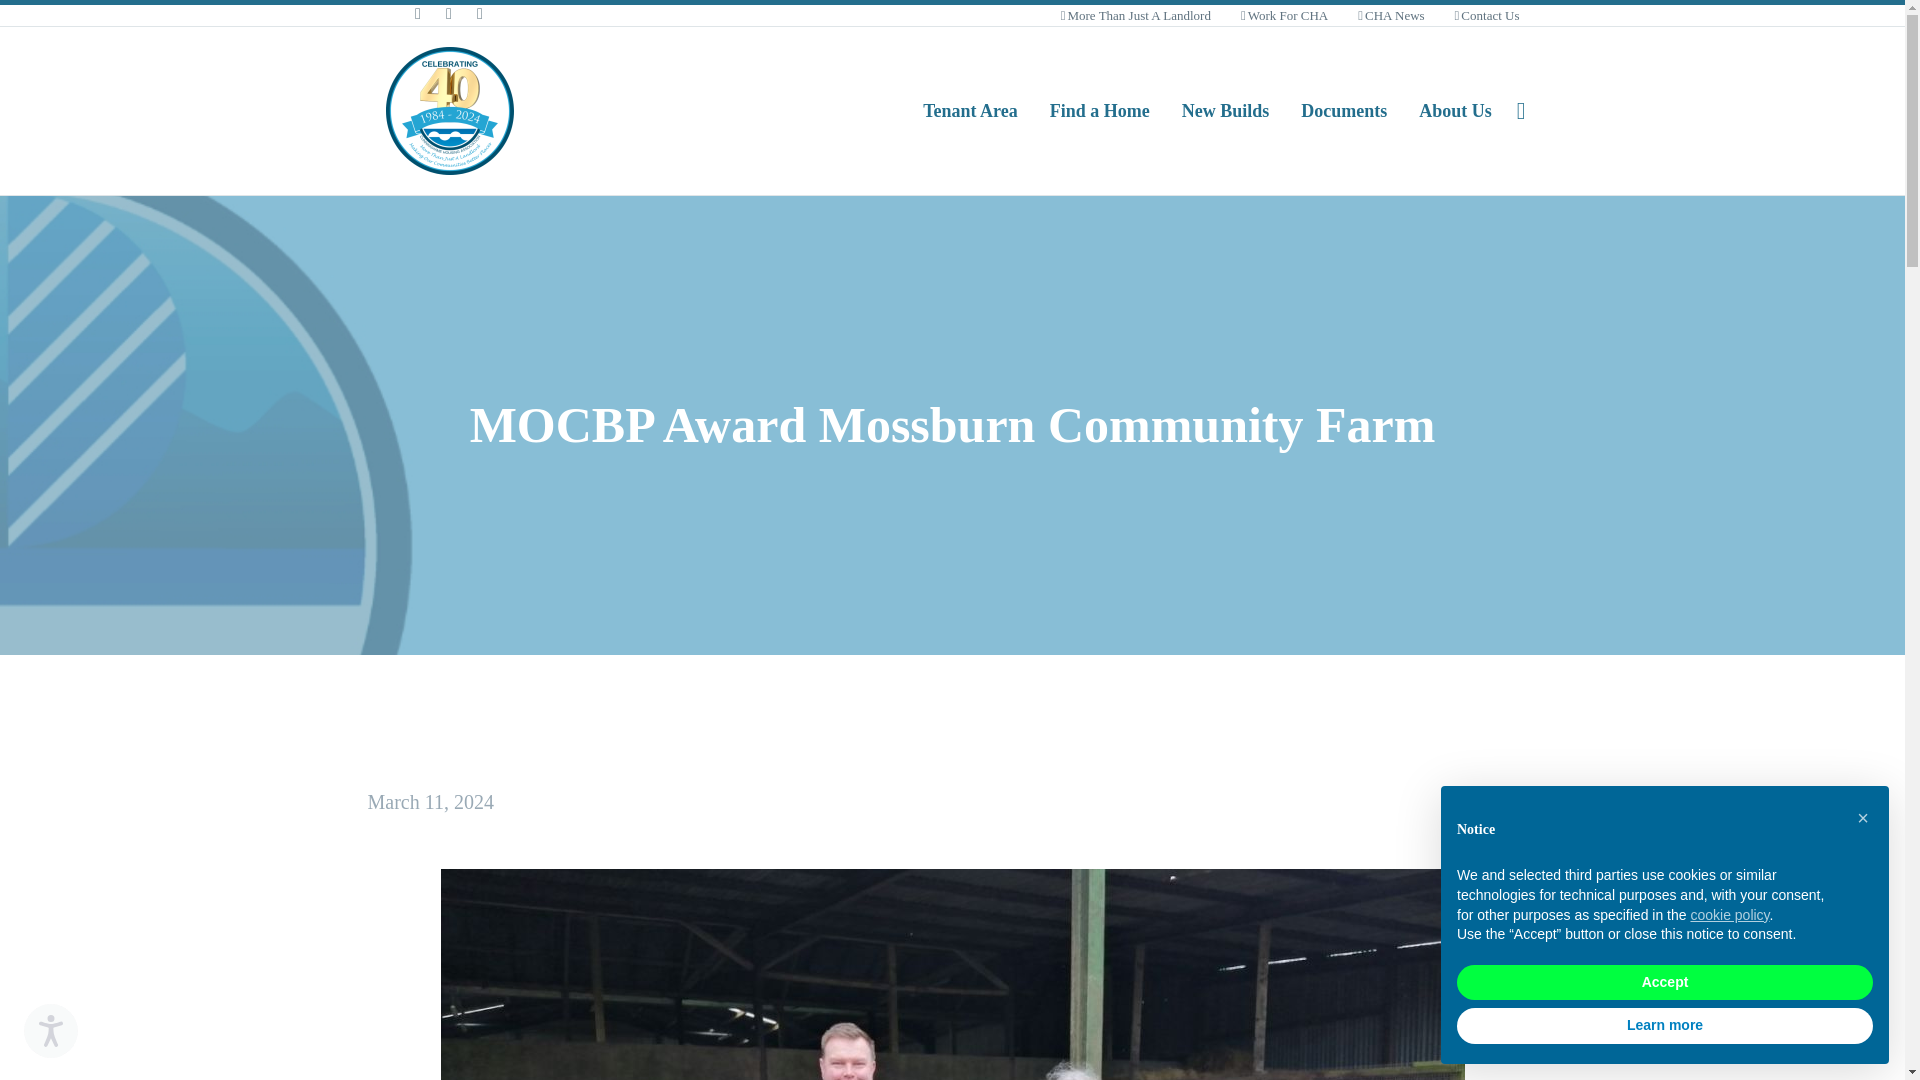  I want to click on Listen with the ReachDeck Toolbar, so click(50, 1031).